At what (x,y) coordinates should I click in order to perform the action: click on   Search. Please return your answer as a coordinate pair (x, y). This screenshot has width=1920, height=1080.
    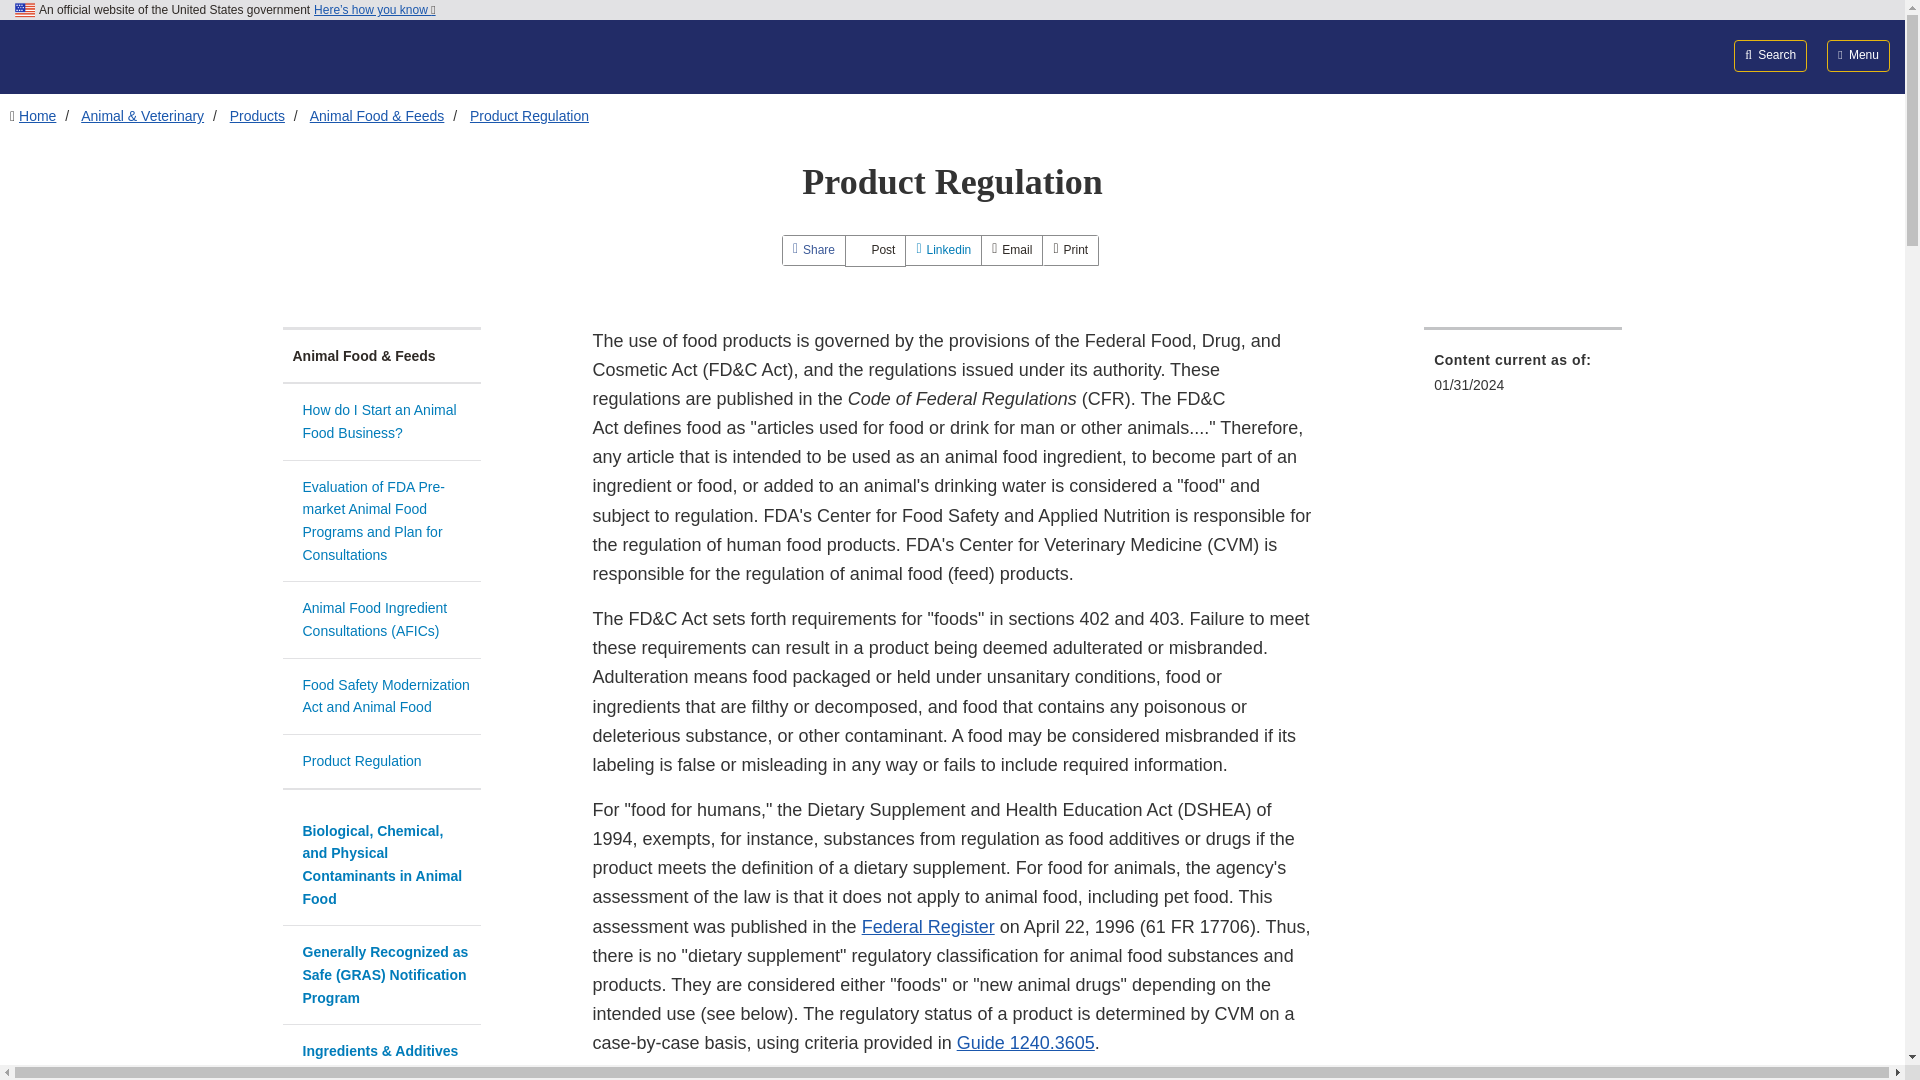
    Looking at the image, I should click on (1770, 55).